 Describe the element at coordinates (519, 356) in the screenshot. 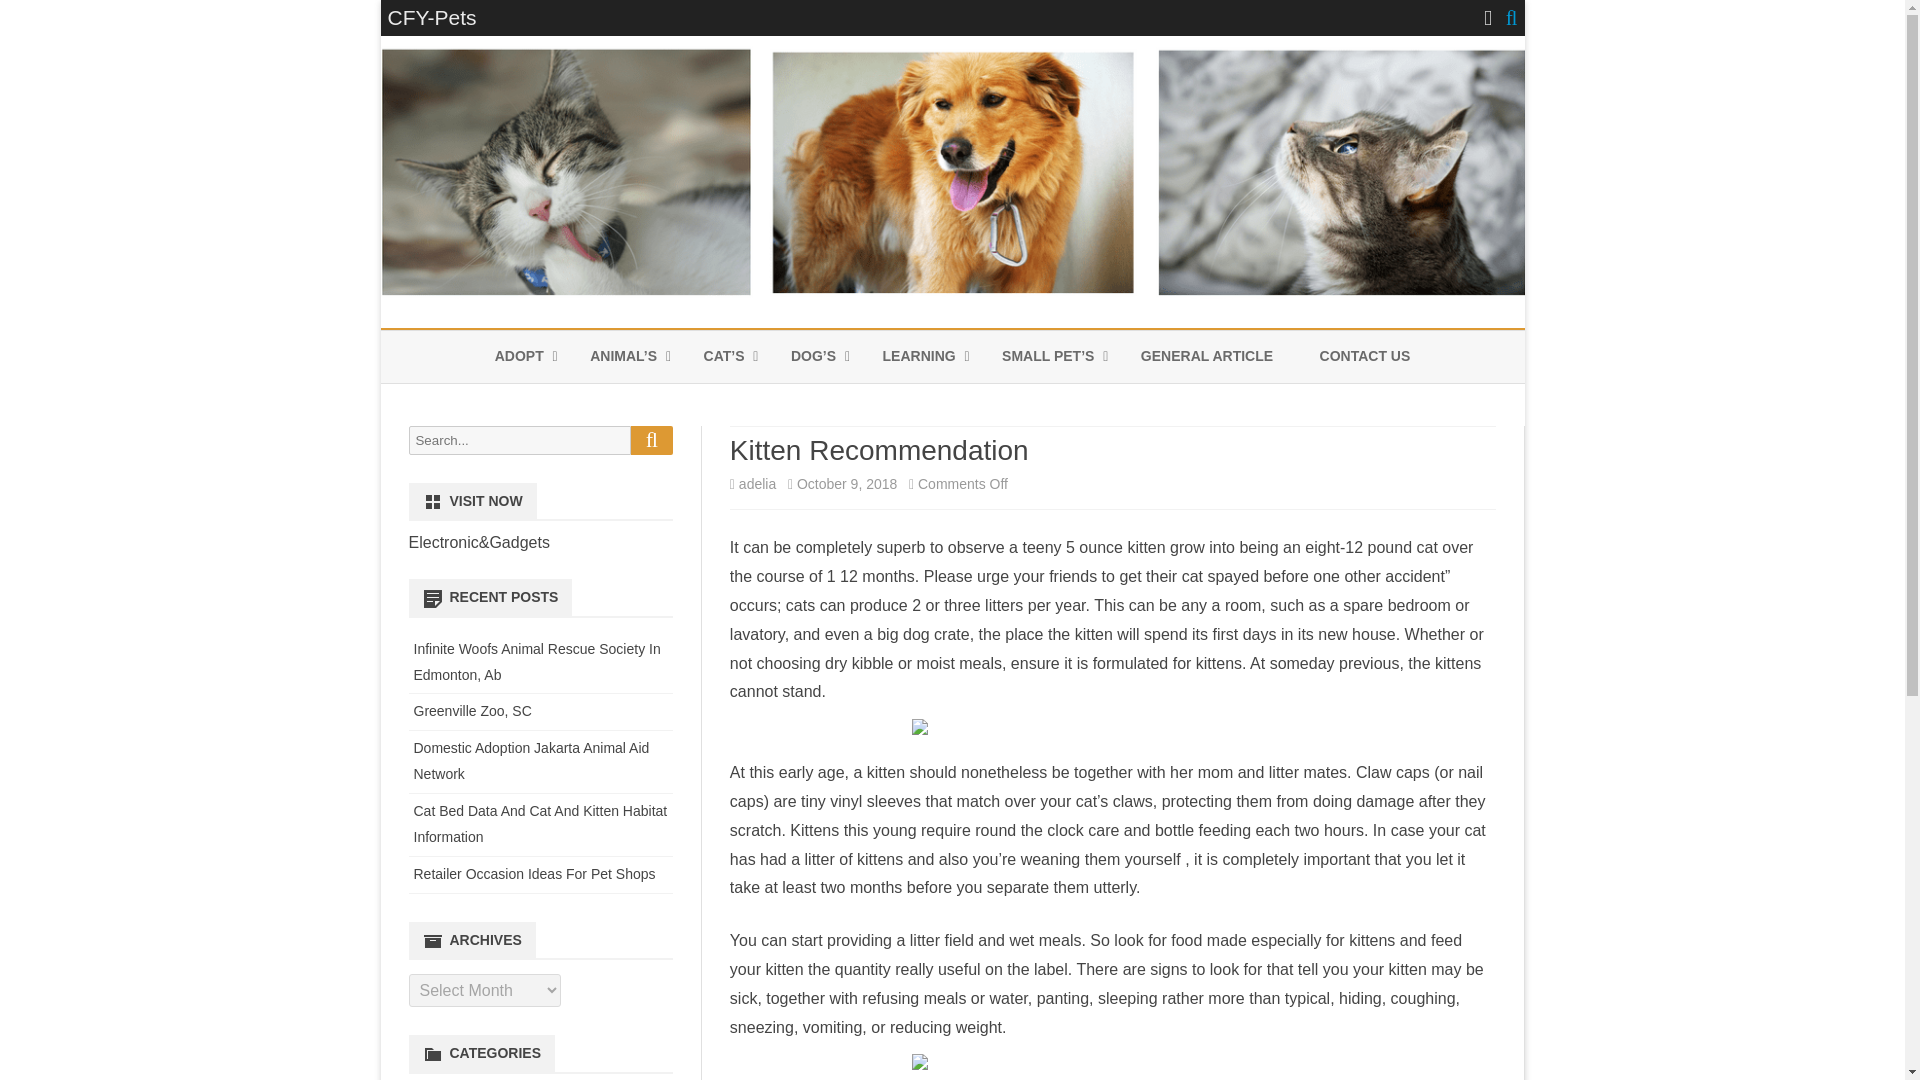

I see `ADOPT` at that location.